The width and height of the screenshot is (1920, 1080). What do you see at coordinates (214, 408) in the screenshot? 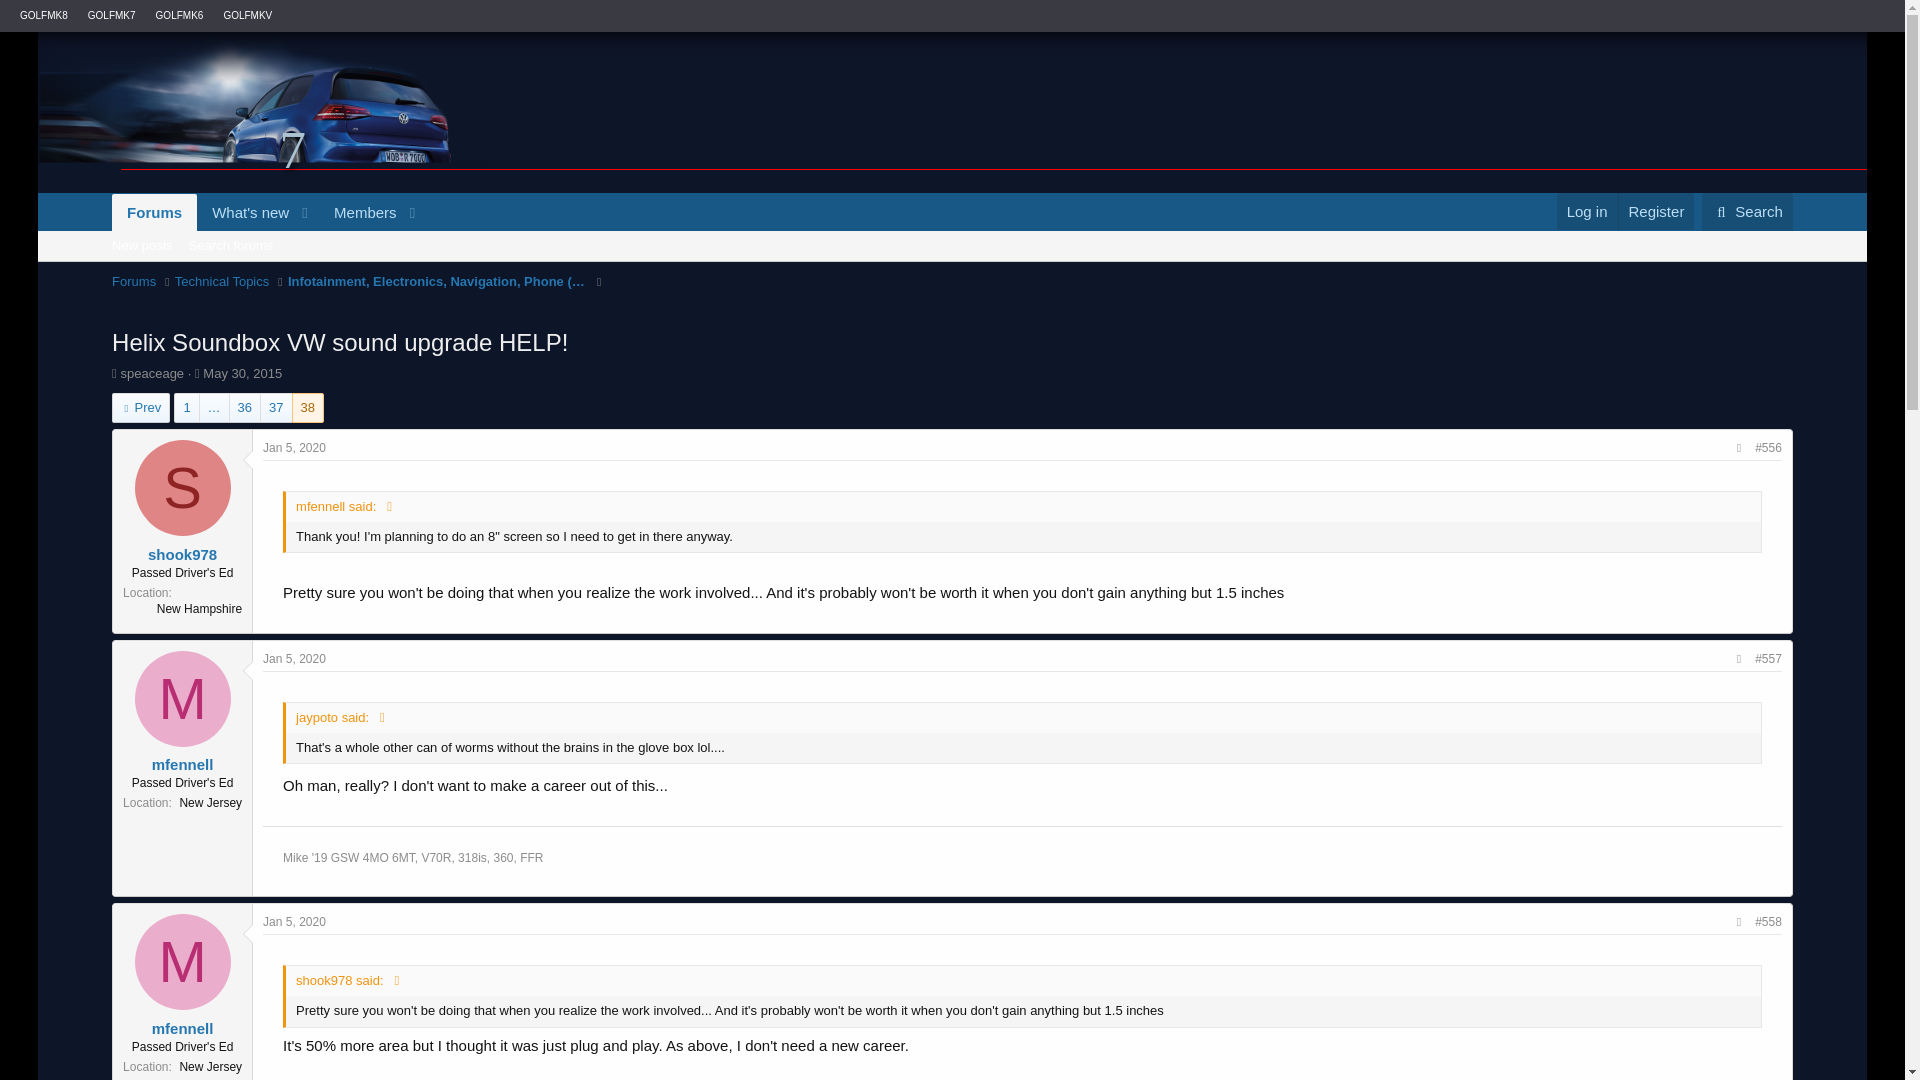
I see `Go to page` at bounding box center [214, 408].